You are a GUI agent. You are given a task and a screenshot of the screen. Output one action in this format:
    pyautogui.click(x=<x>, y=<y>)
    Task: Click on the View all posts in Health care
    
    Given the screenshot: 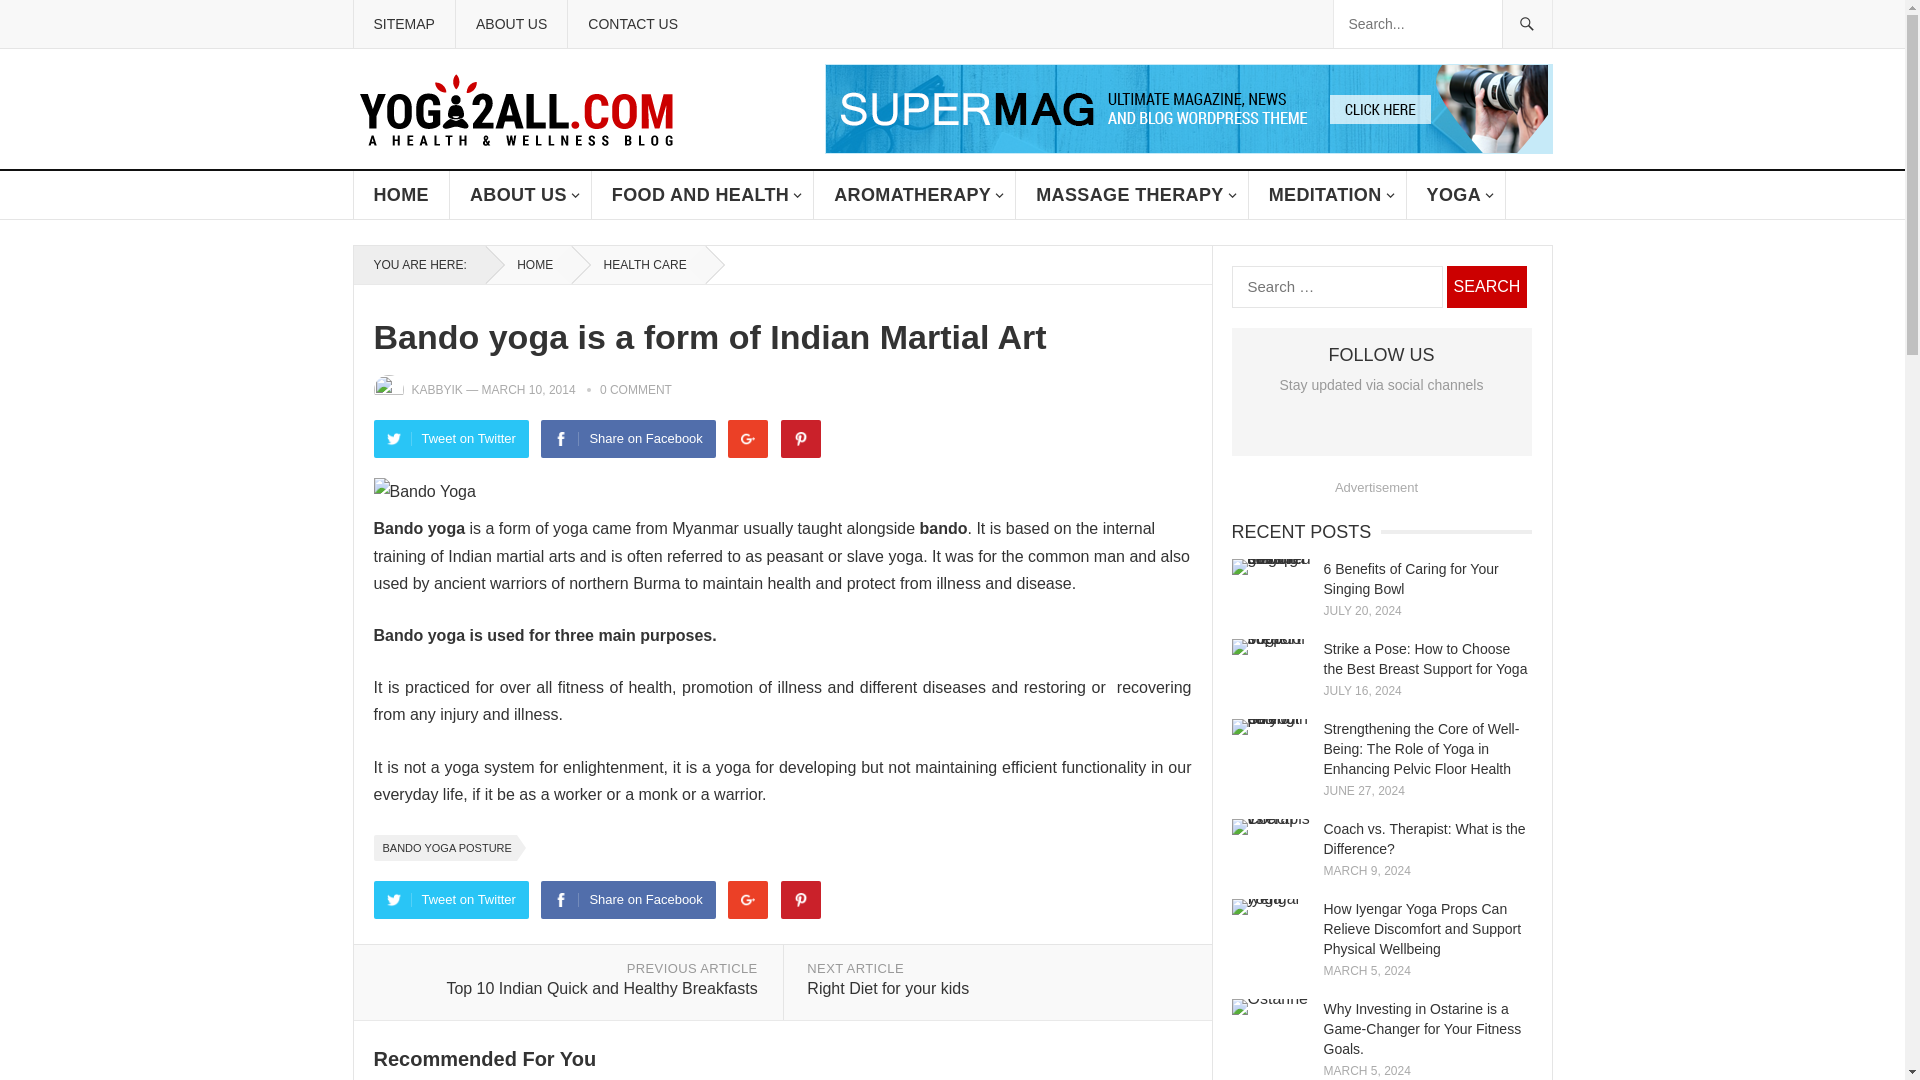 What is the action you would take?
    pyautogui.click(x=638, y=265)
    